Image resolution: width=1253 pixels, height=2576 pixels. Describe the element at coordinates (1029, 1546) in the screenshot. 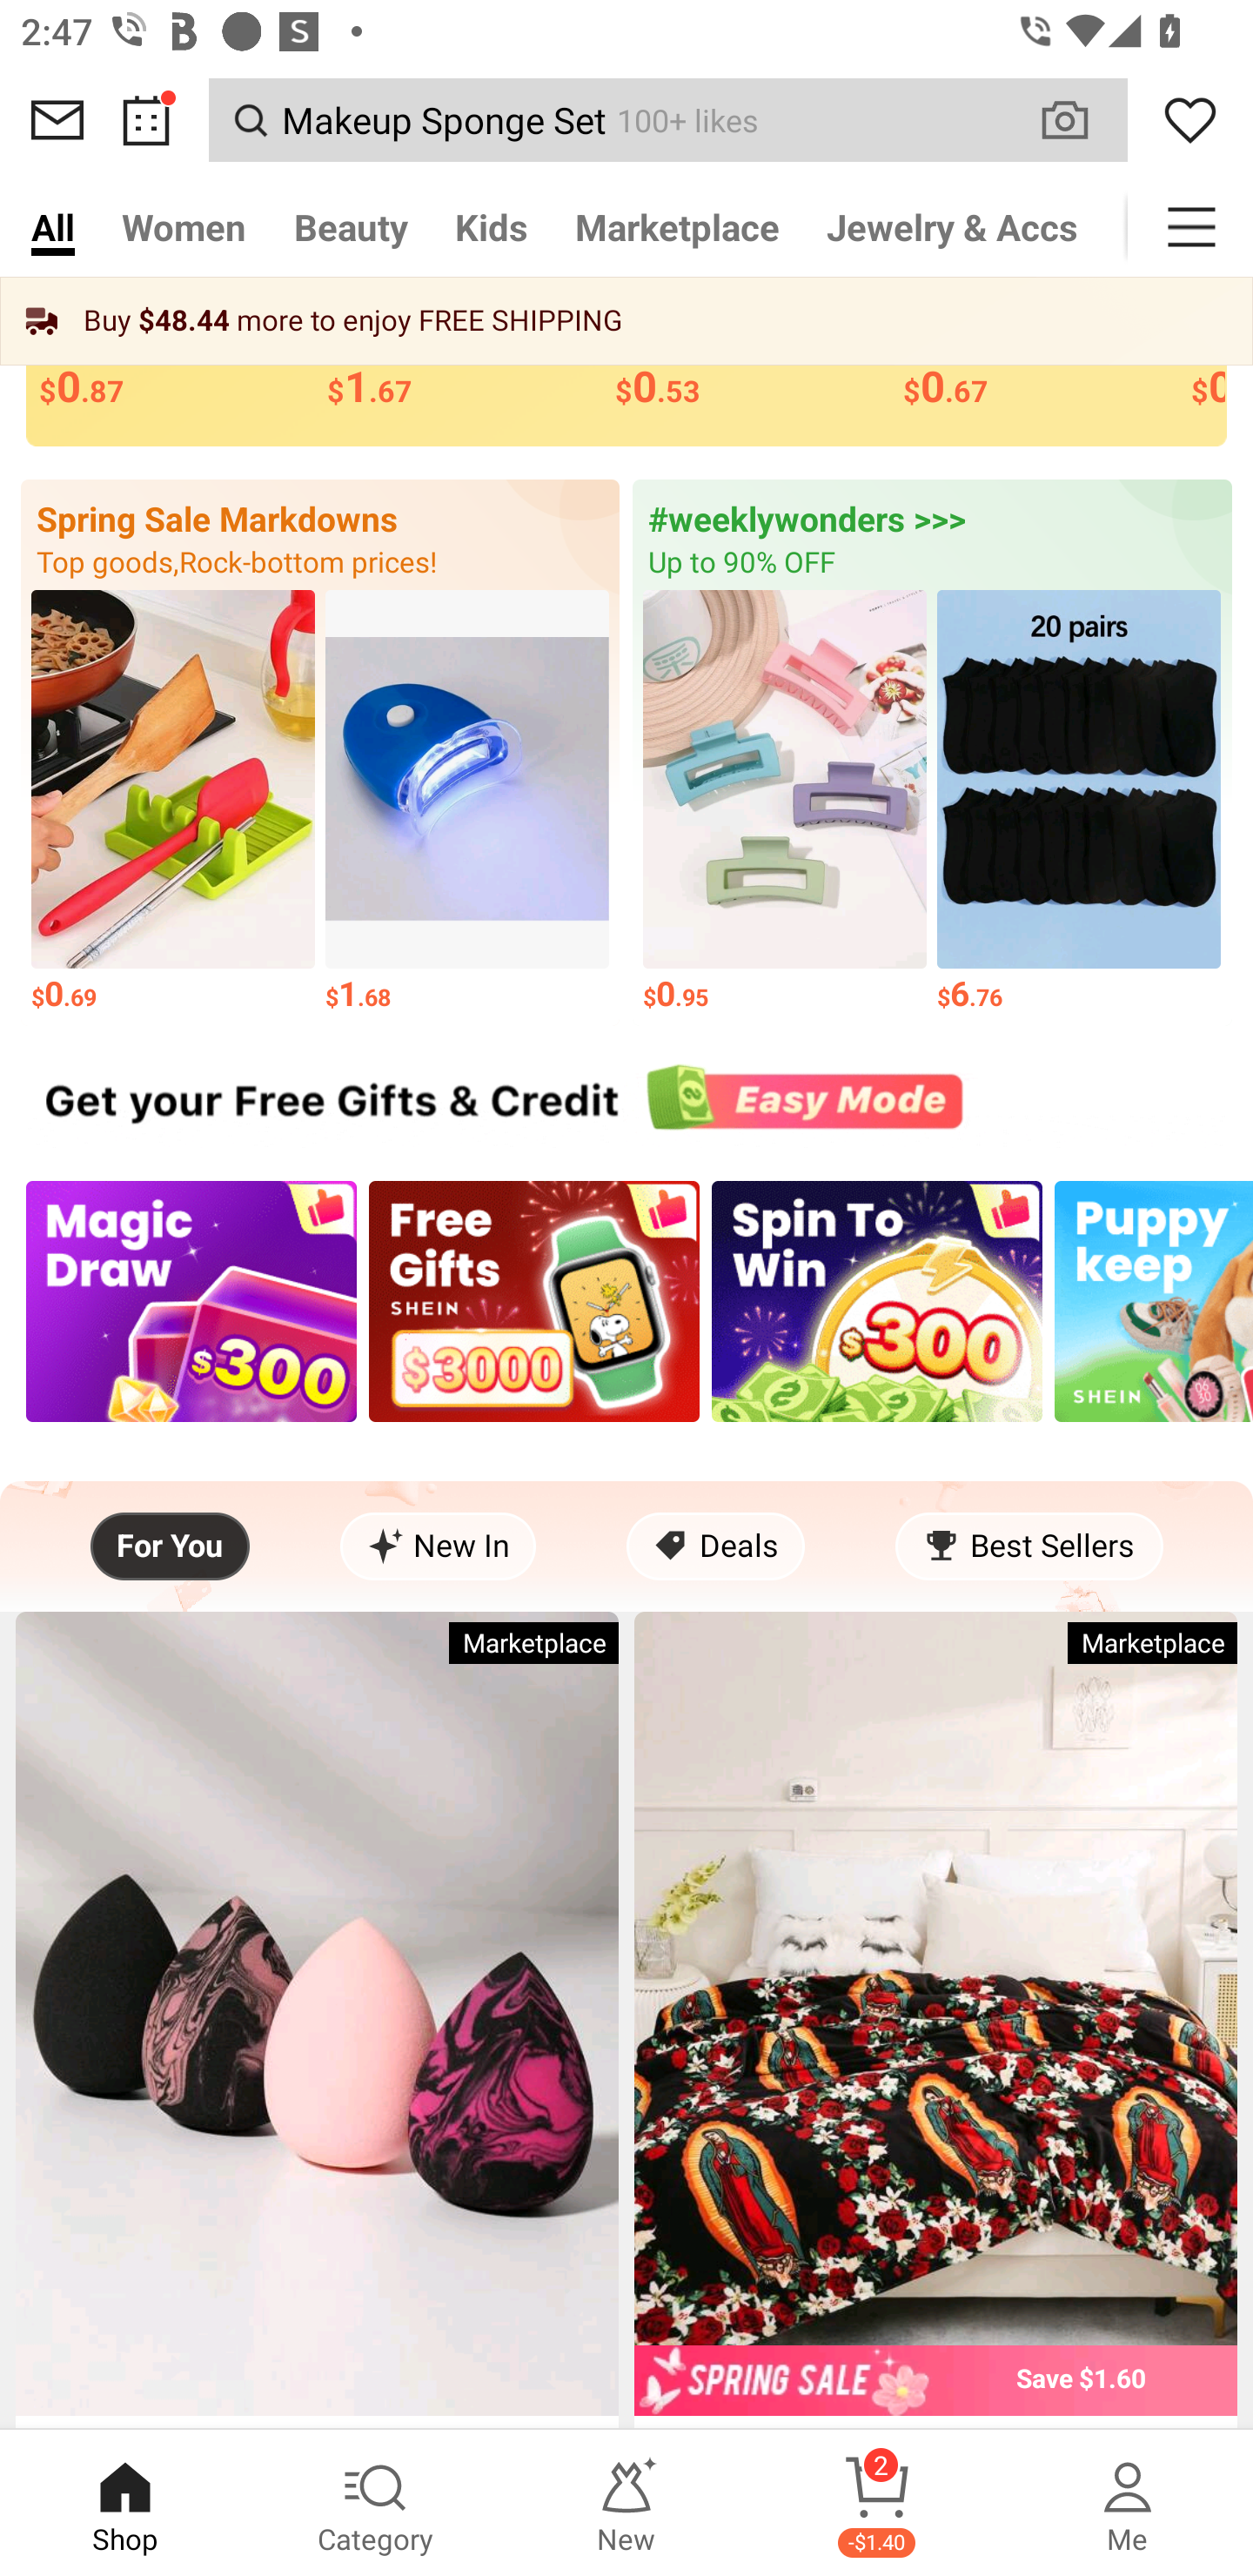

I see `Best Sellers` at that location.